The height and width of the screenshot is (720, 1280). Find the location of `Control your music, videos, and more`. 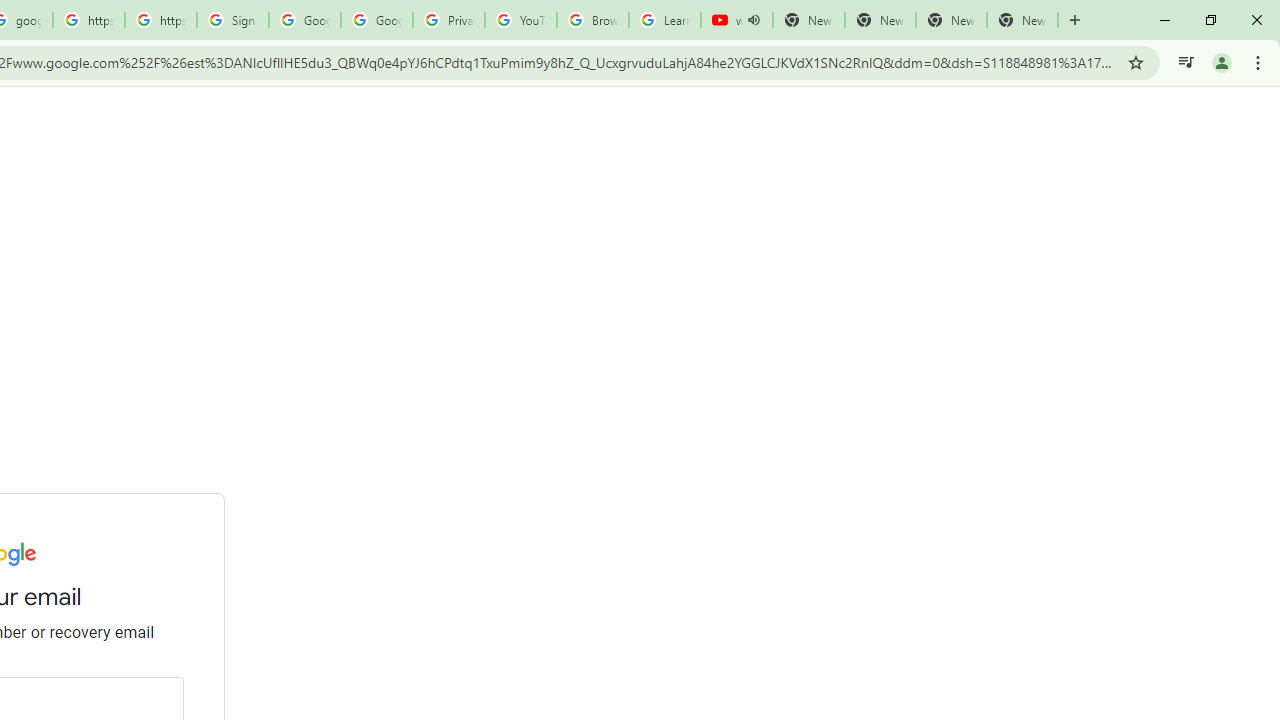

Control your music, videos, and more is located at coordinates (1186, 62).